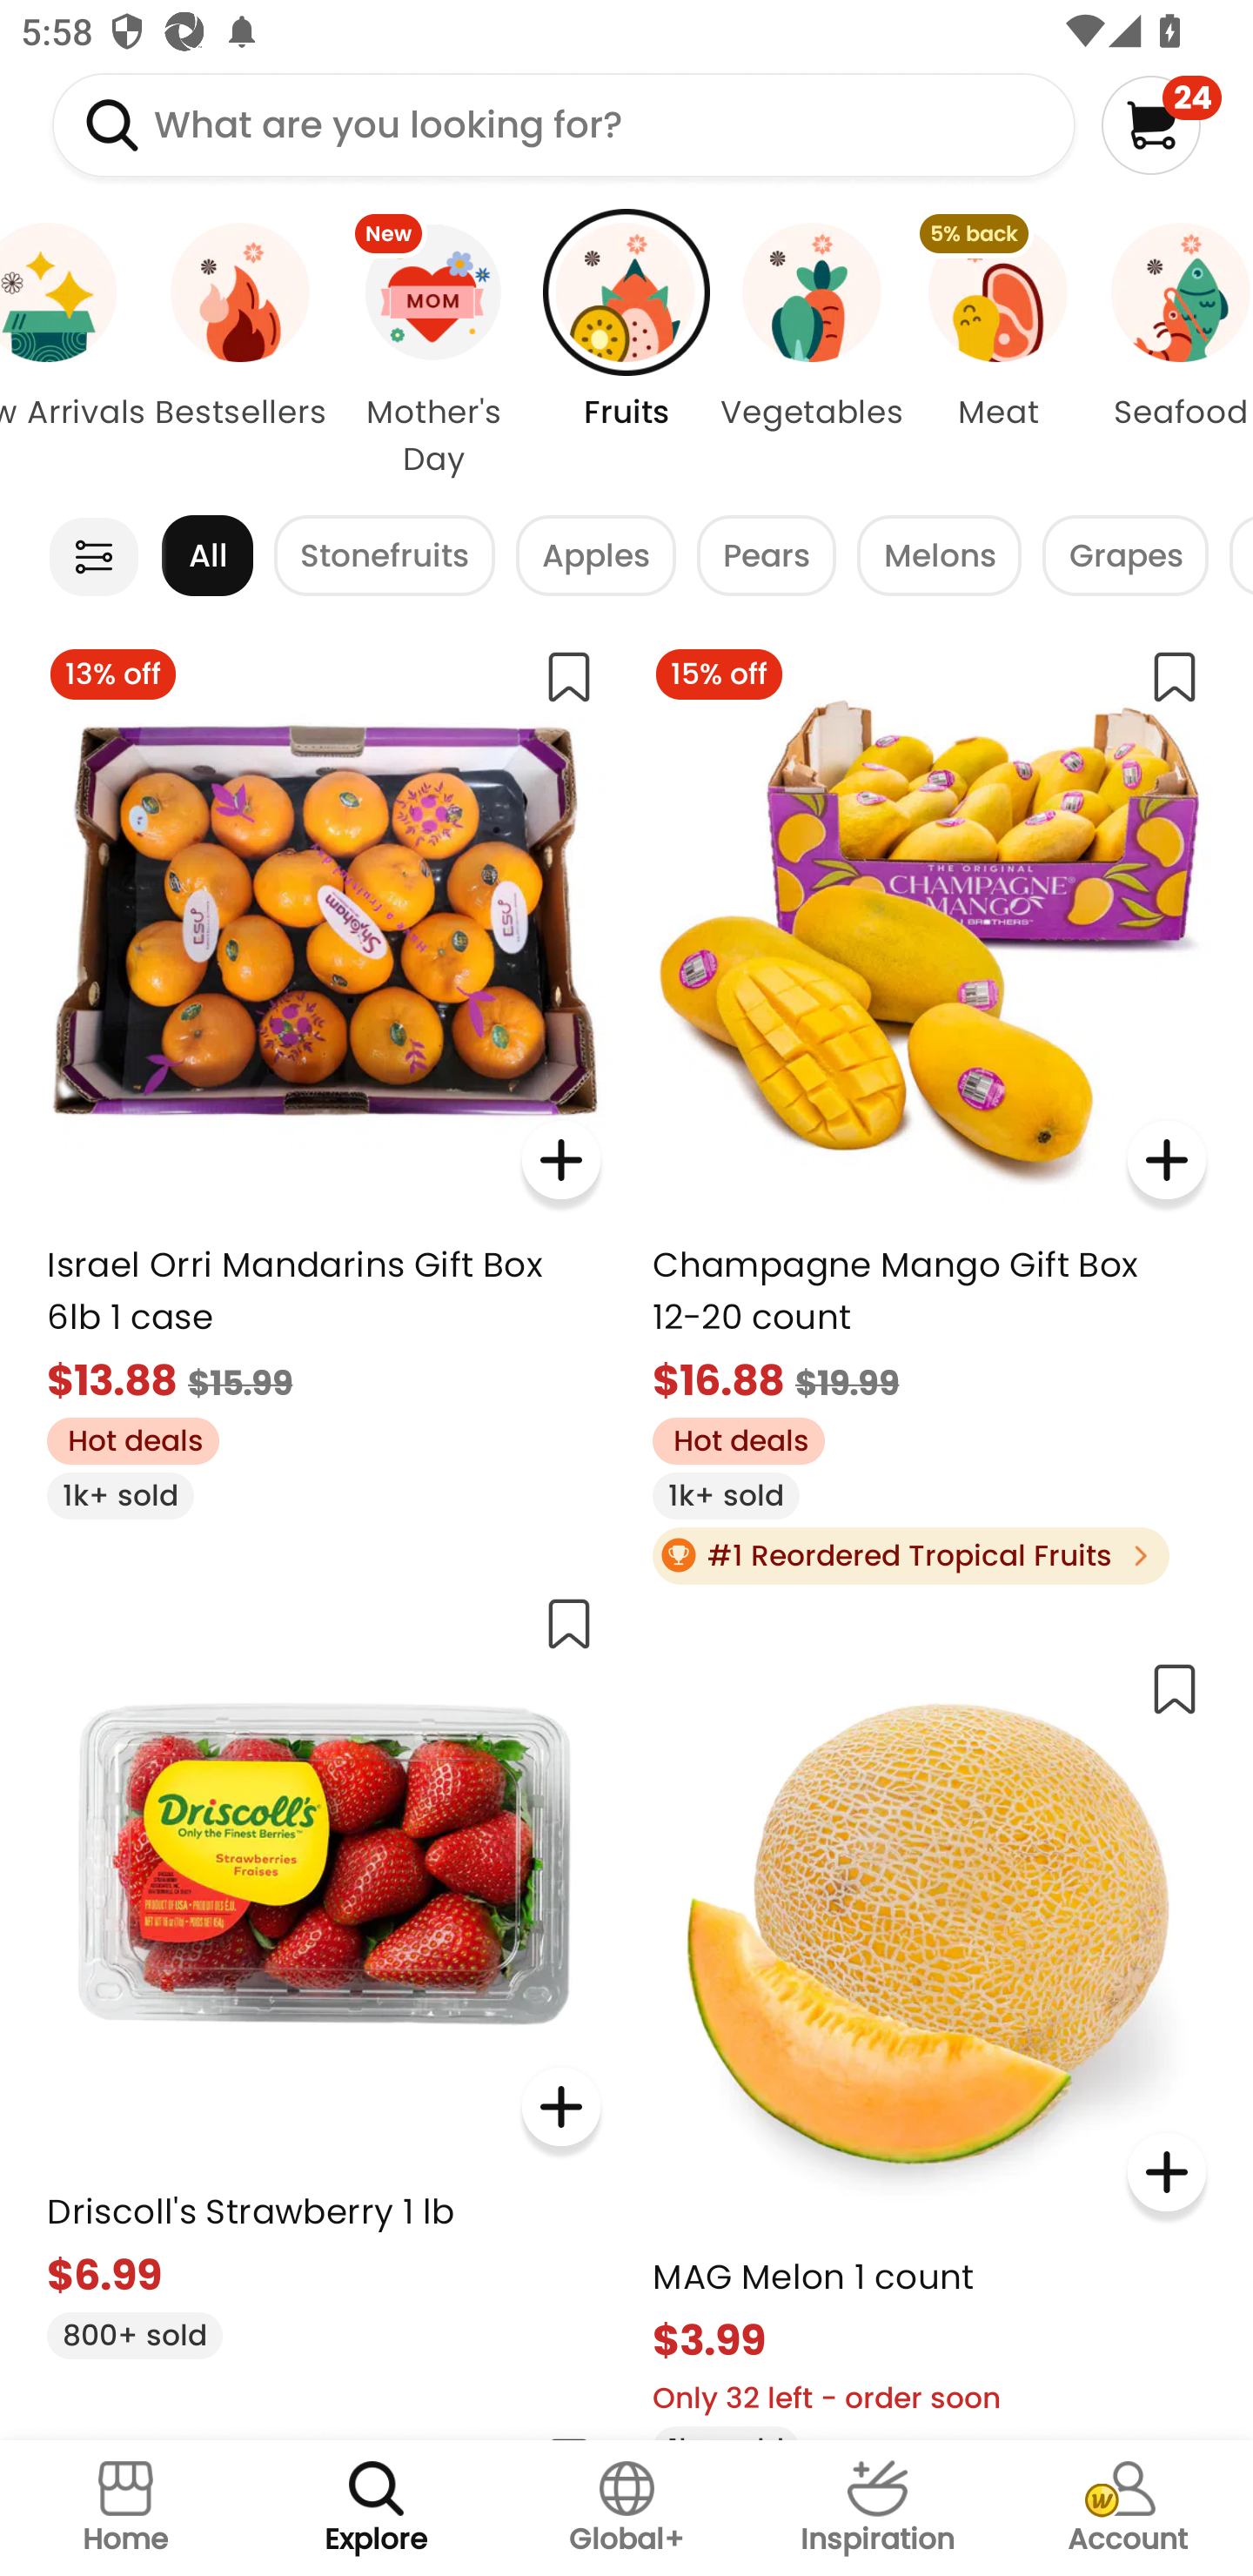  Describe the element at coordinates (1161, 124) in the screenshot. I see `24` at that location.